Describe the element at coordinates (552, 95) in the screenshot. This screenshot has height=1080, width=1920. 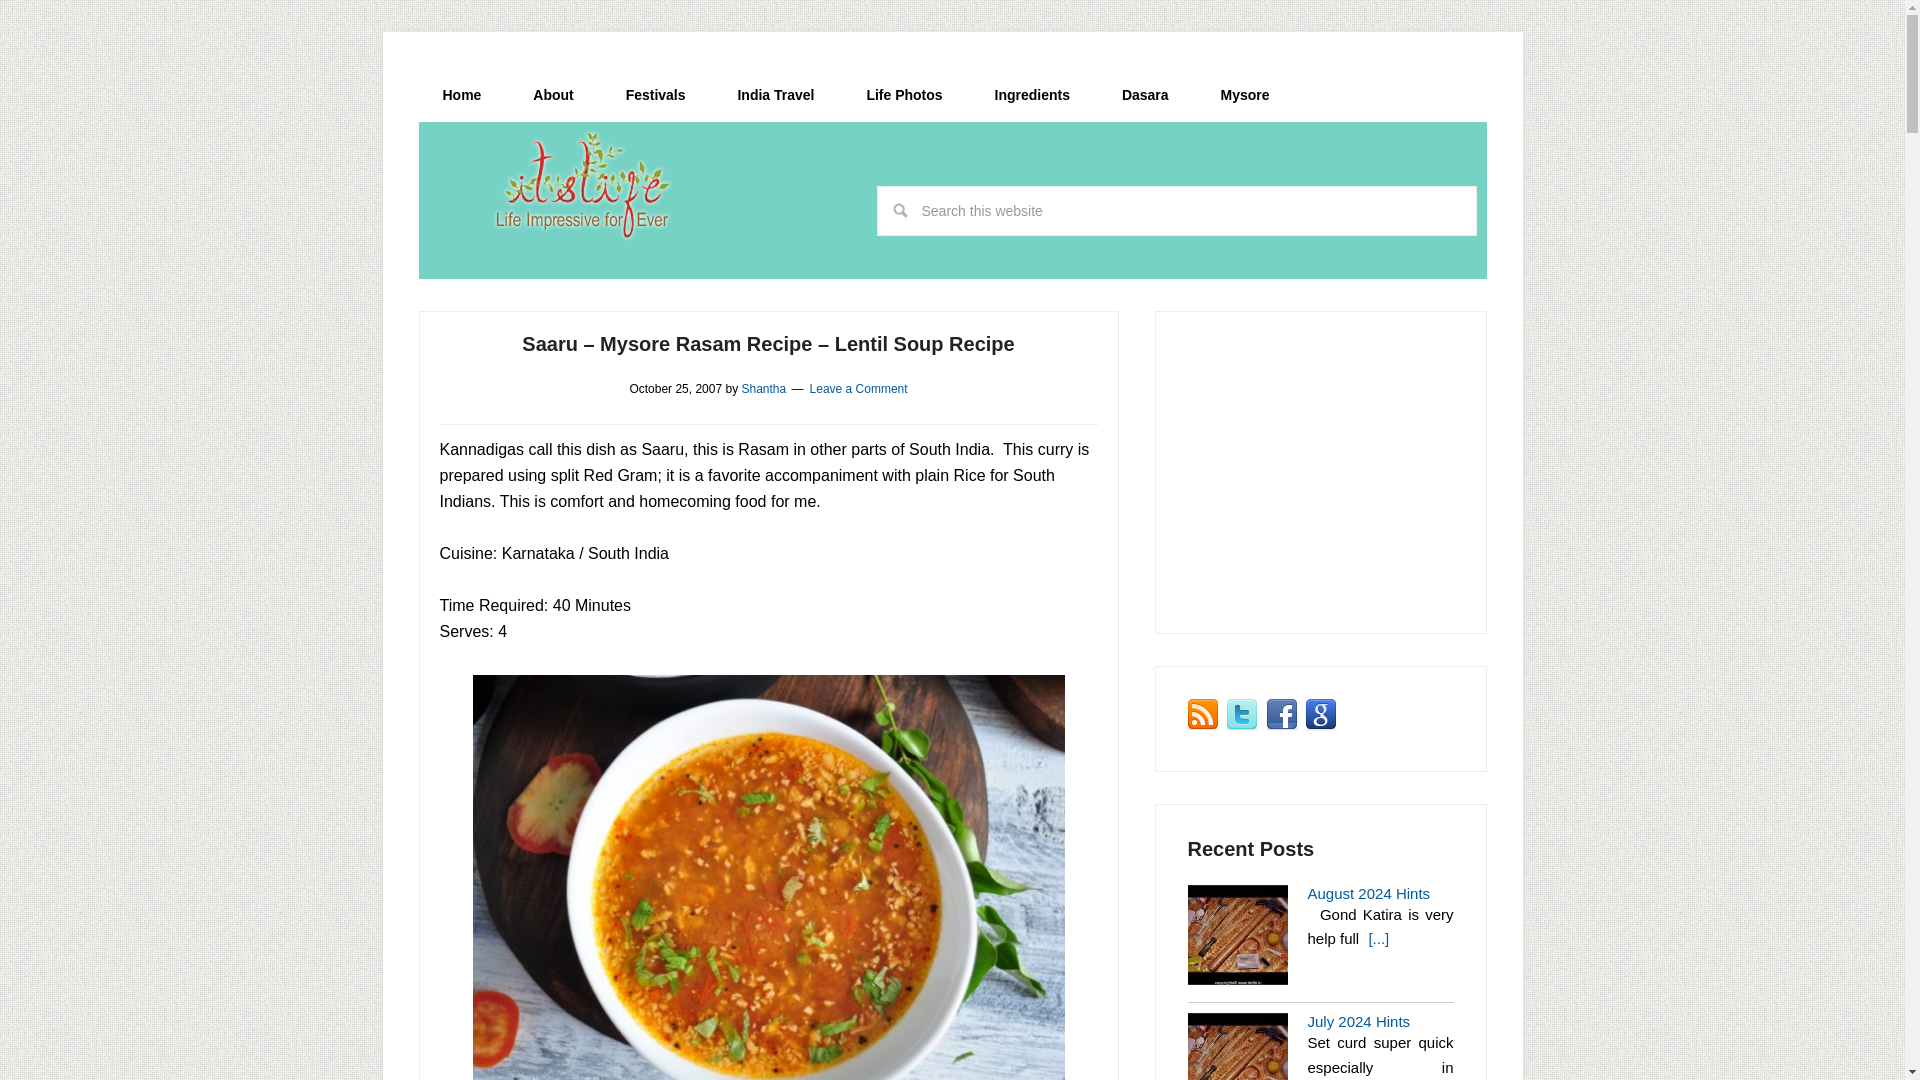
I see `About` at that location.